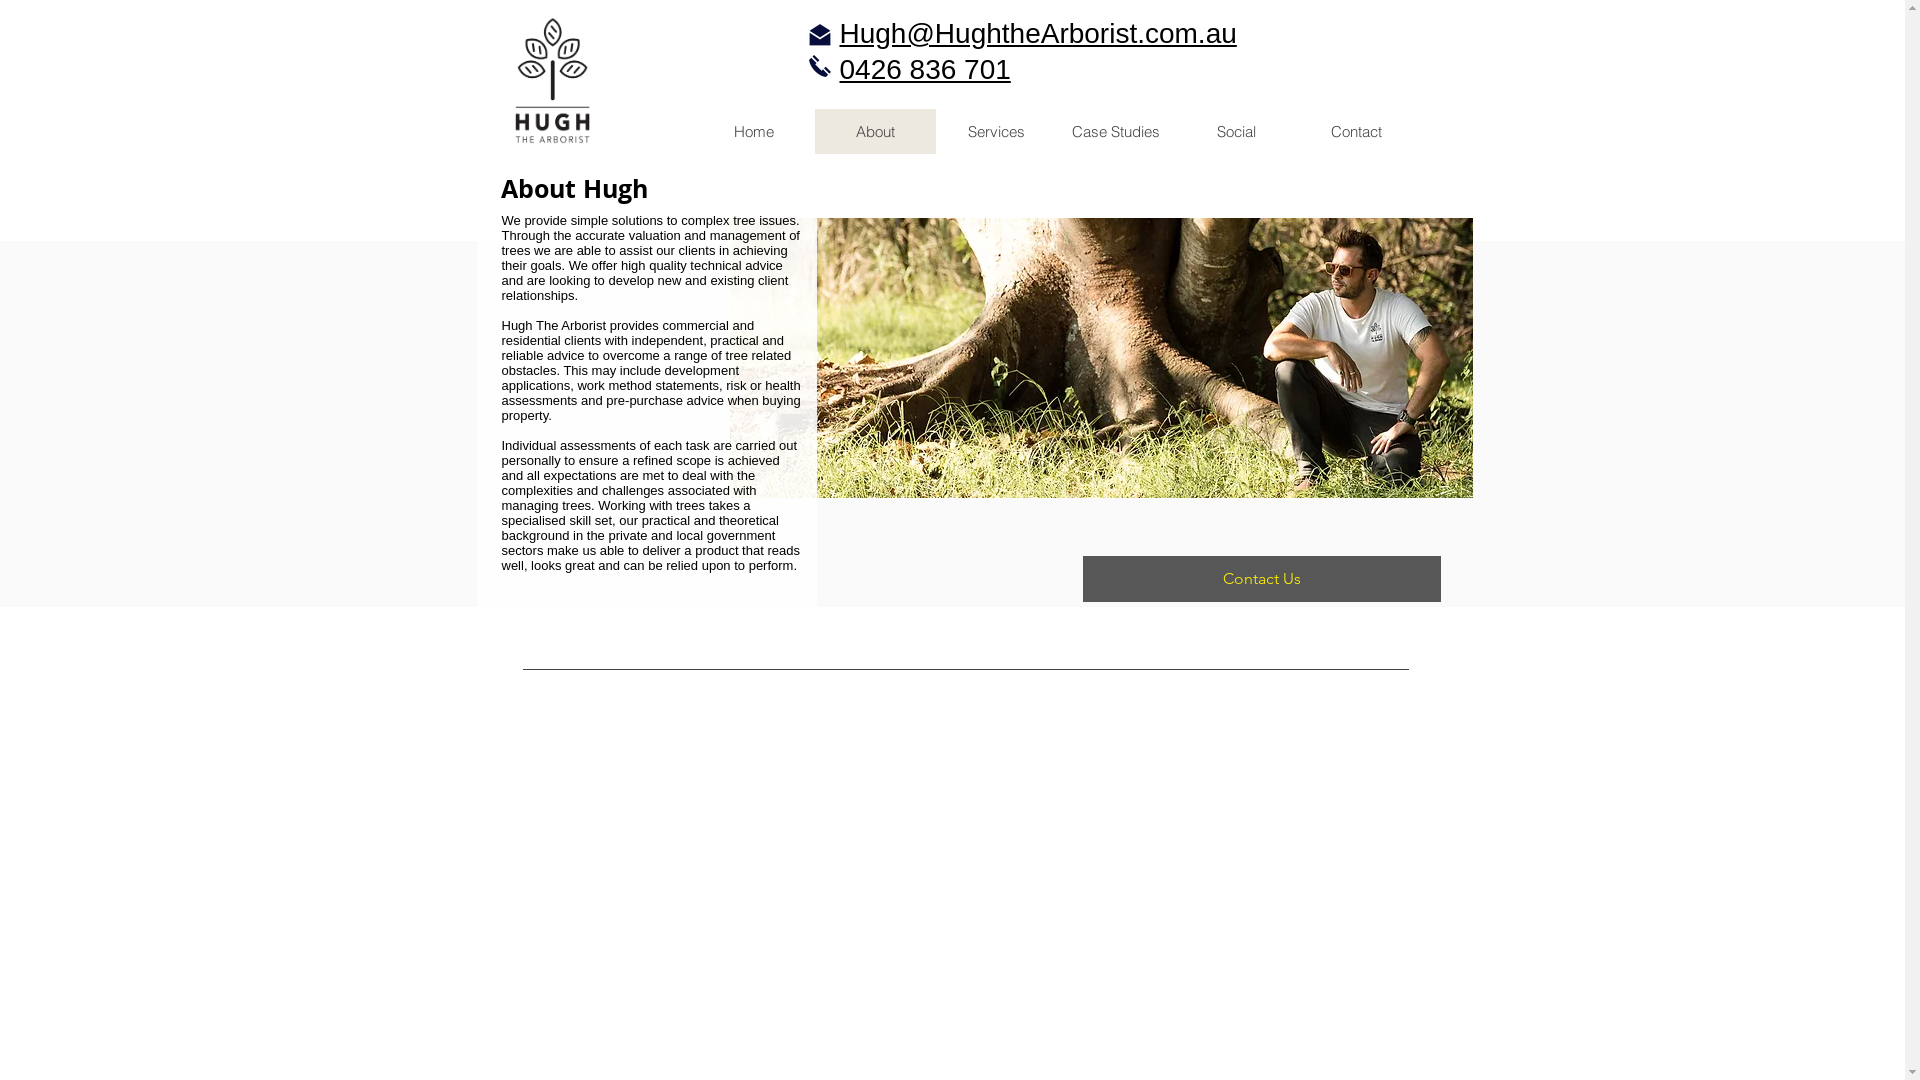 Image resolution: width=1920 pixels, height=1080 pixels. What do you see at coordinates (926, 70) in the screenshot?
I see `0426 836 701` at bounding box center [926, 70].